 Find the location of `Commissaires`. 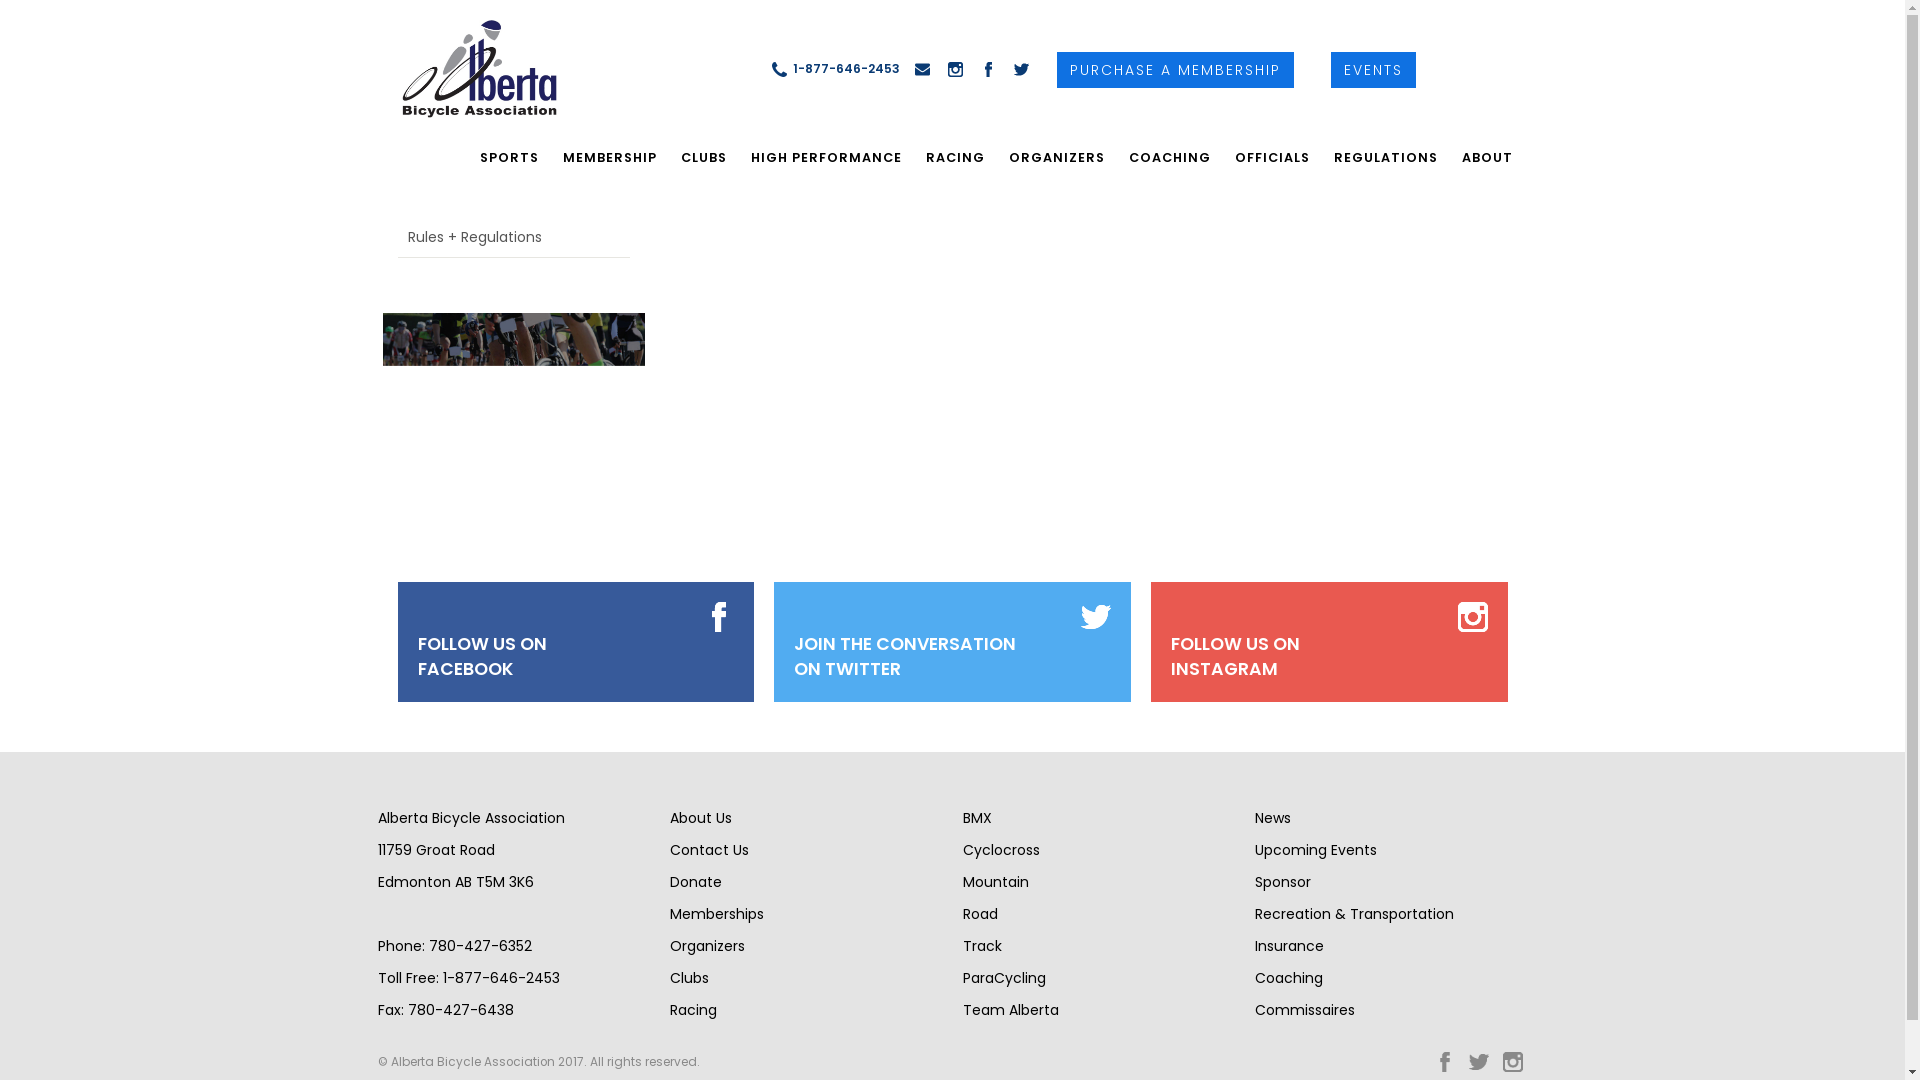

Commissaires is located at coordinates (1305, 1010).